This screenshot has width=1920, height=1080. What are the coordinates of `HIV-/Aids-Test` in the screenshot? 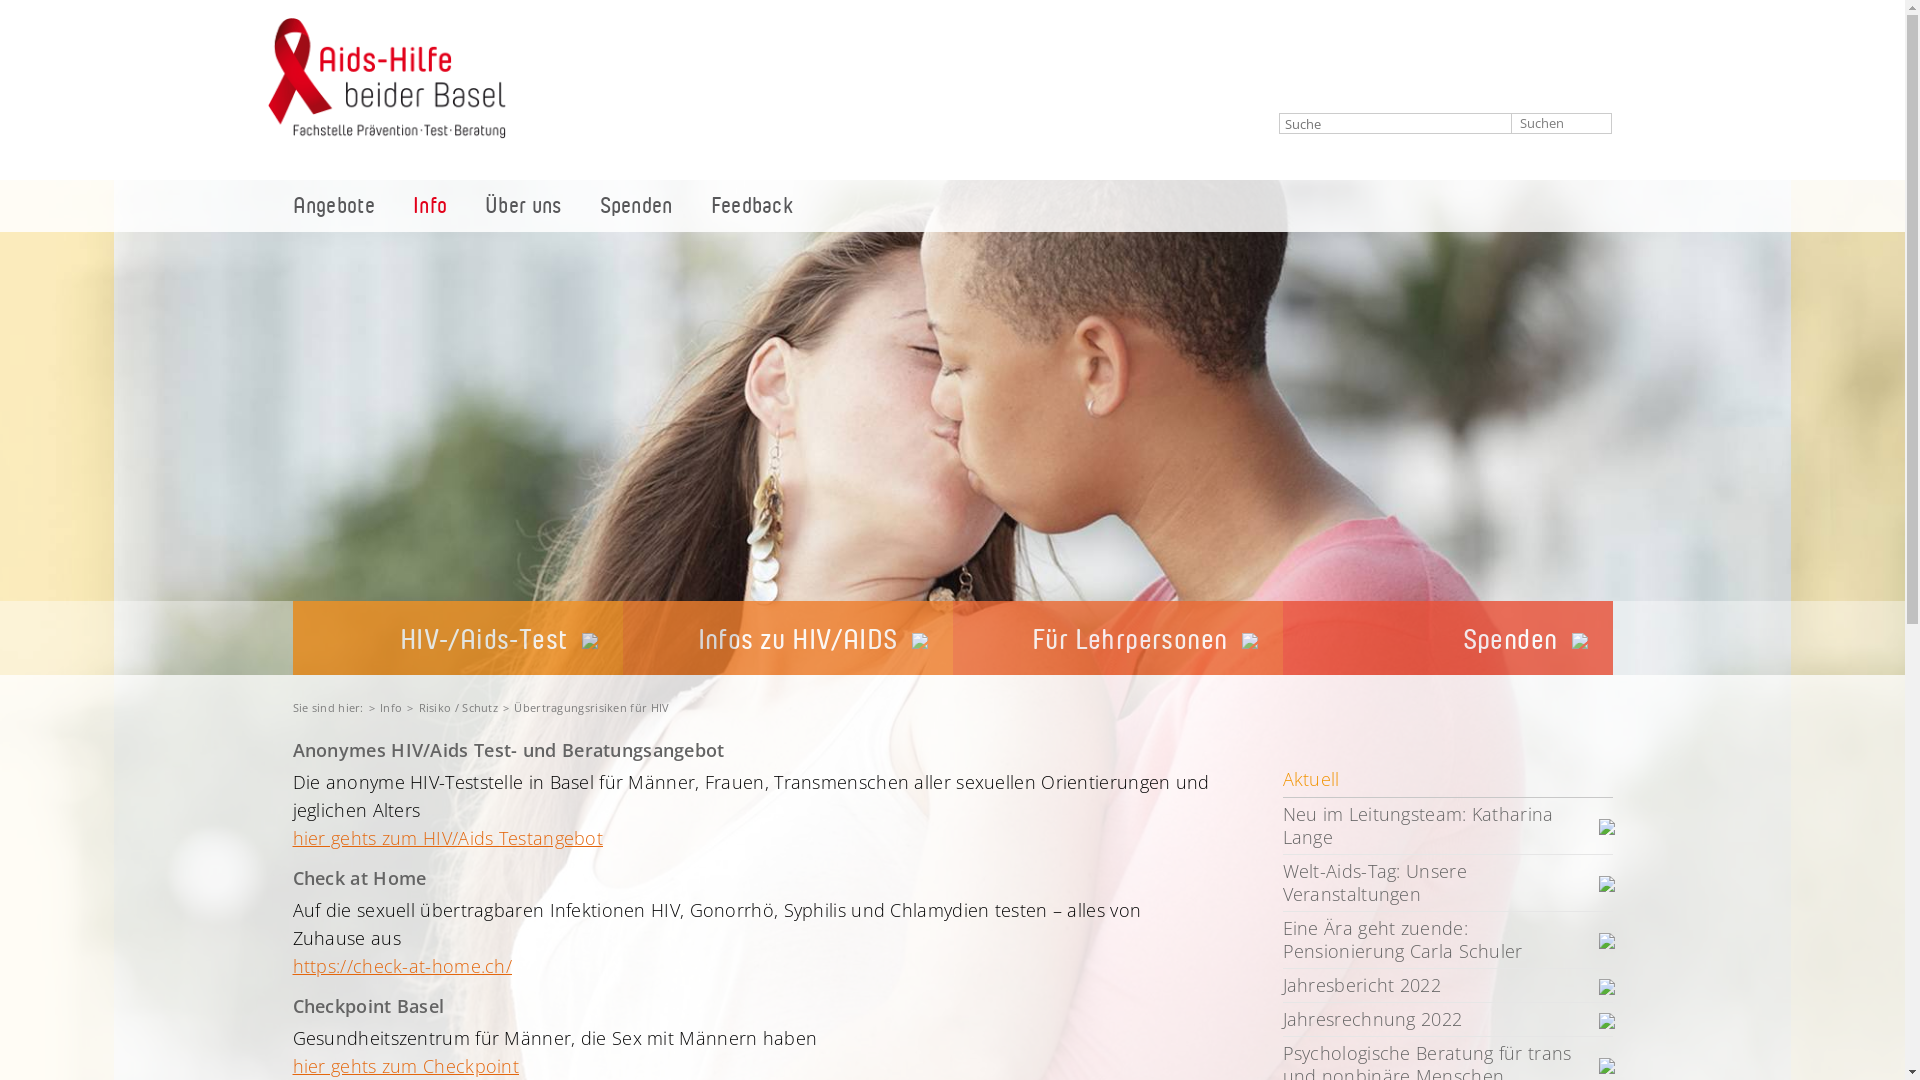 It's located at (457, 638).